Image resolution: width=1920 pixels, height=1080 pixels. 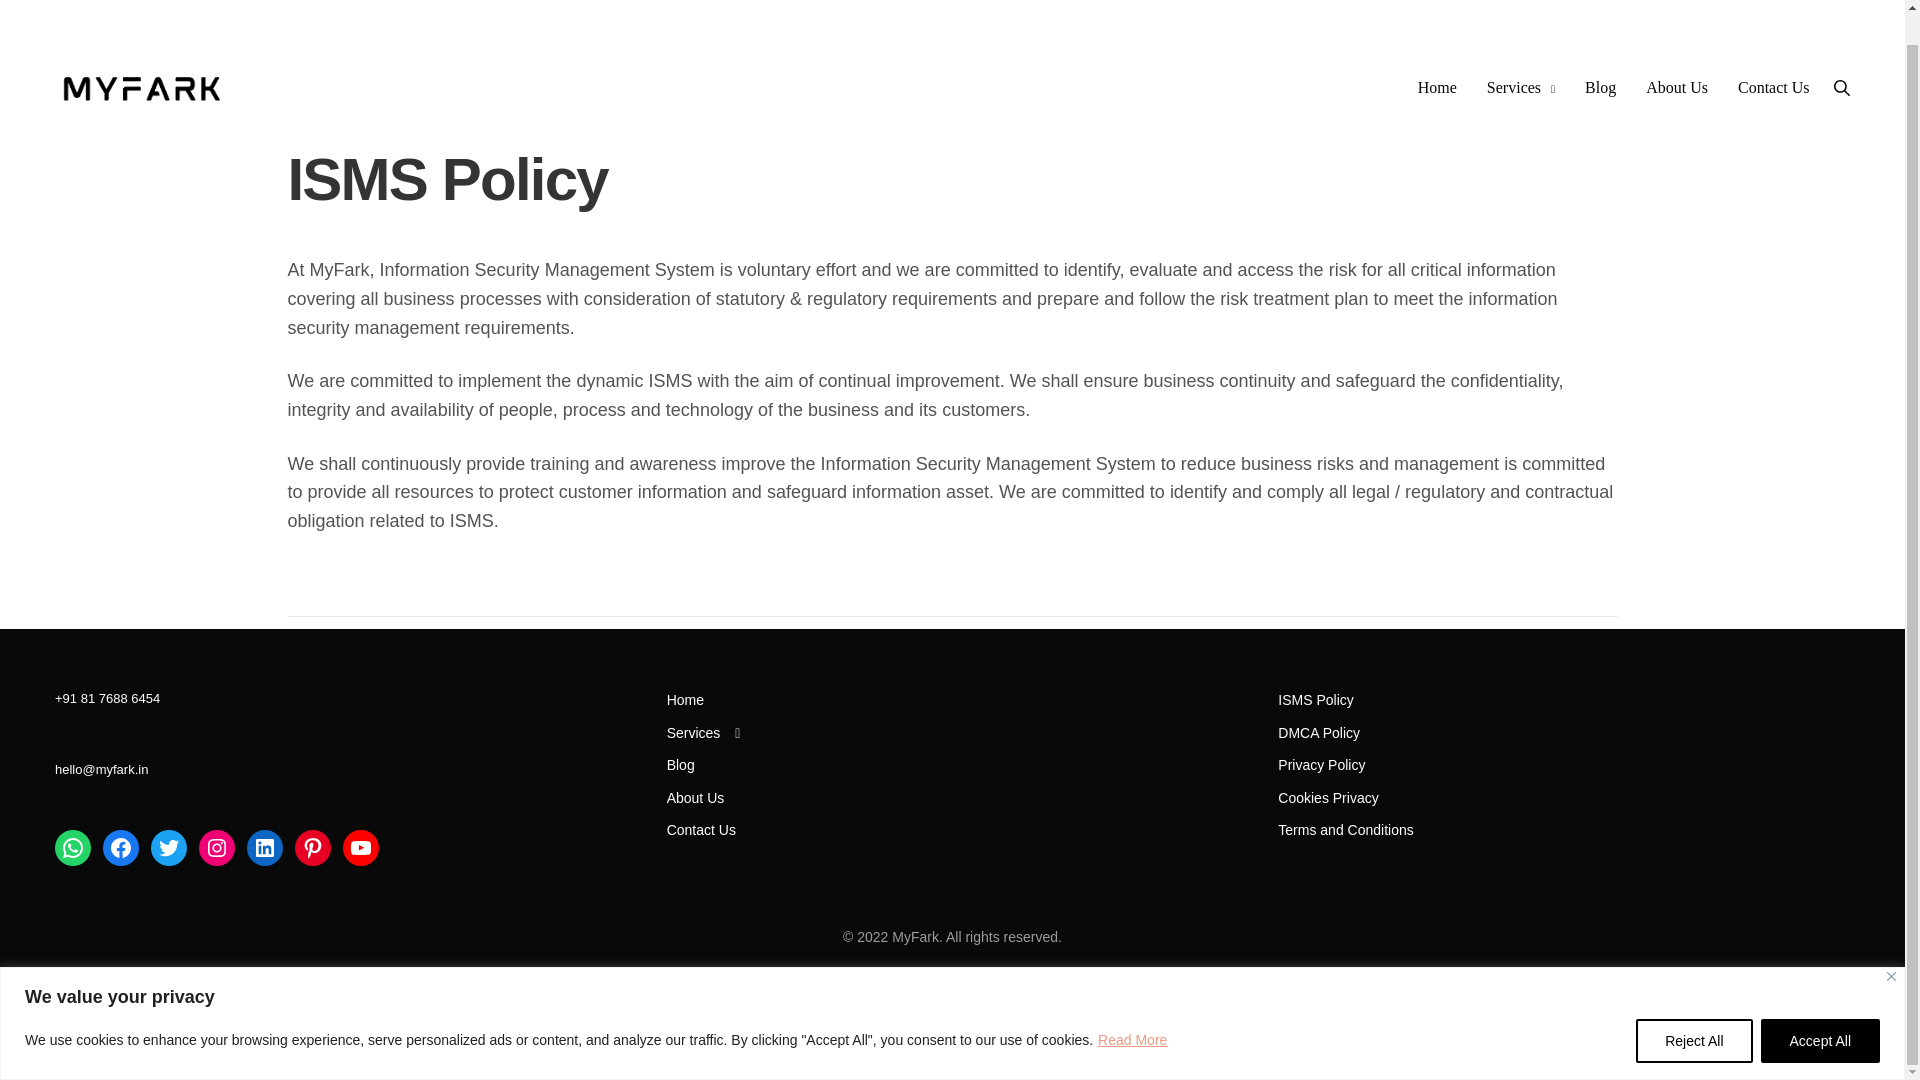 What do you see at coordinates (1520, 56) in the screenshot?
I see `Services` at bounding box center [1520, 56].